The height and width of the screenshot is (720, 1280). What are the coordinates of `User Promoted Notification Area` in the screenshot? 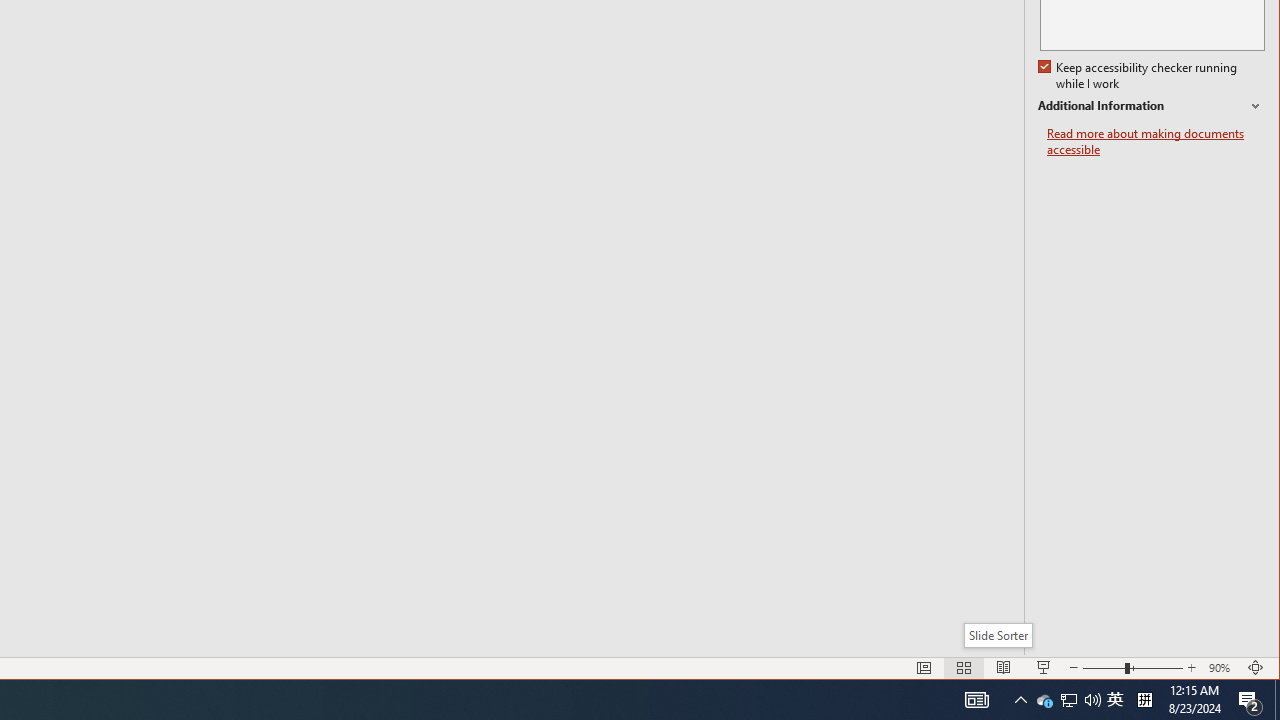 It's located at (1068, 700).